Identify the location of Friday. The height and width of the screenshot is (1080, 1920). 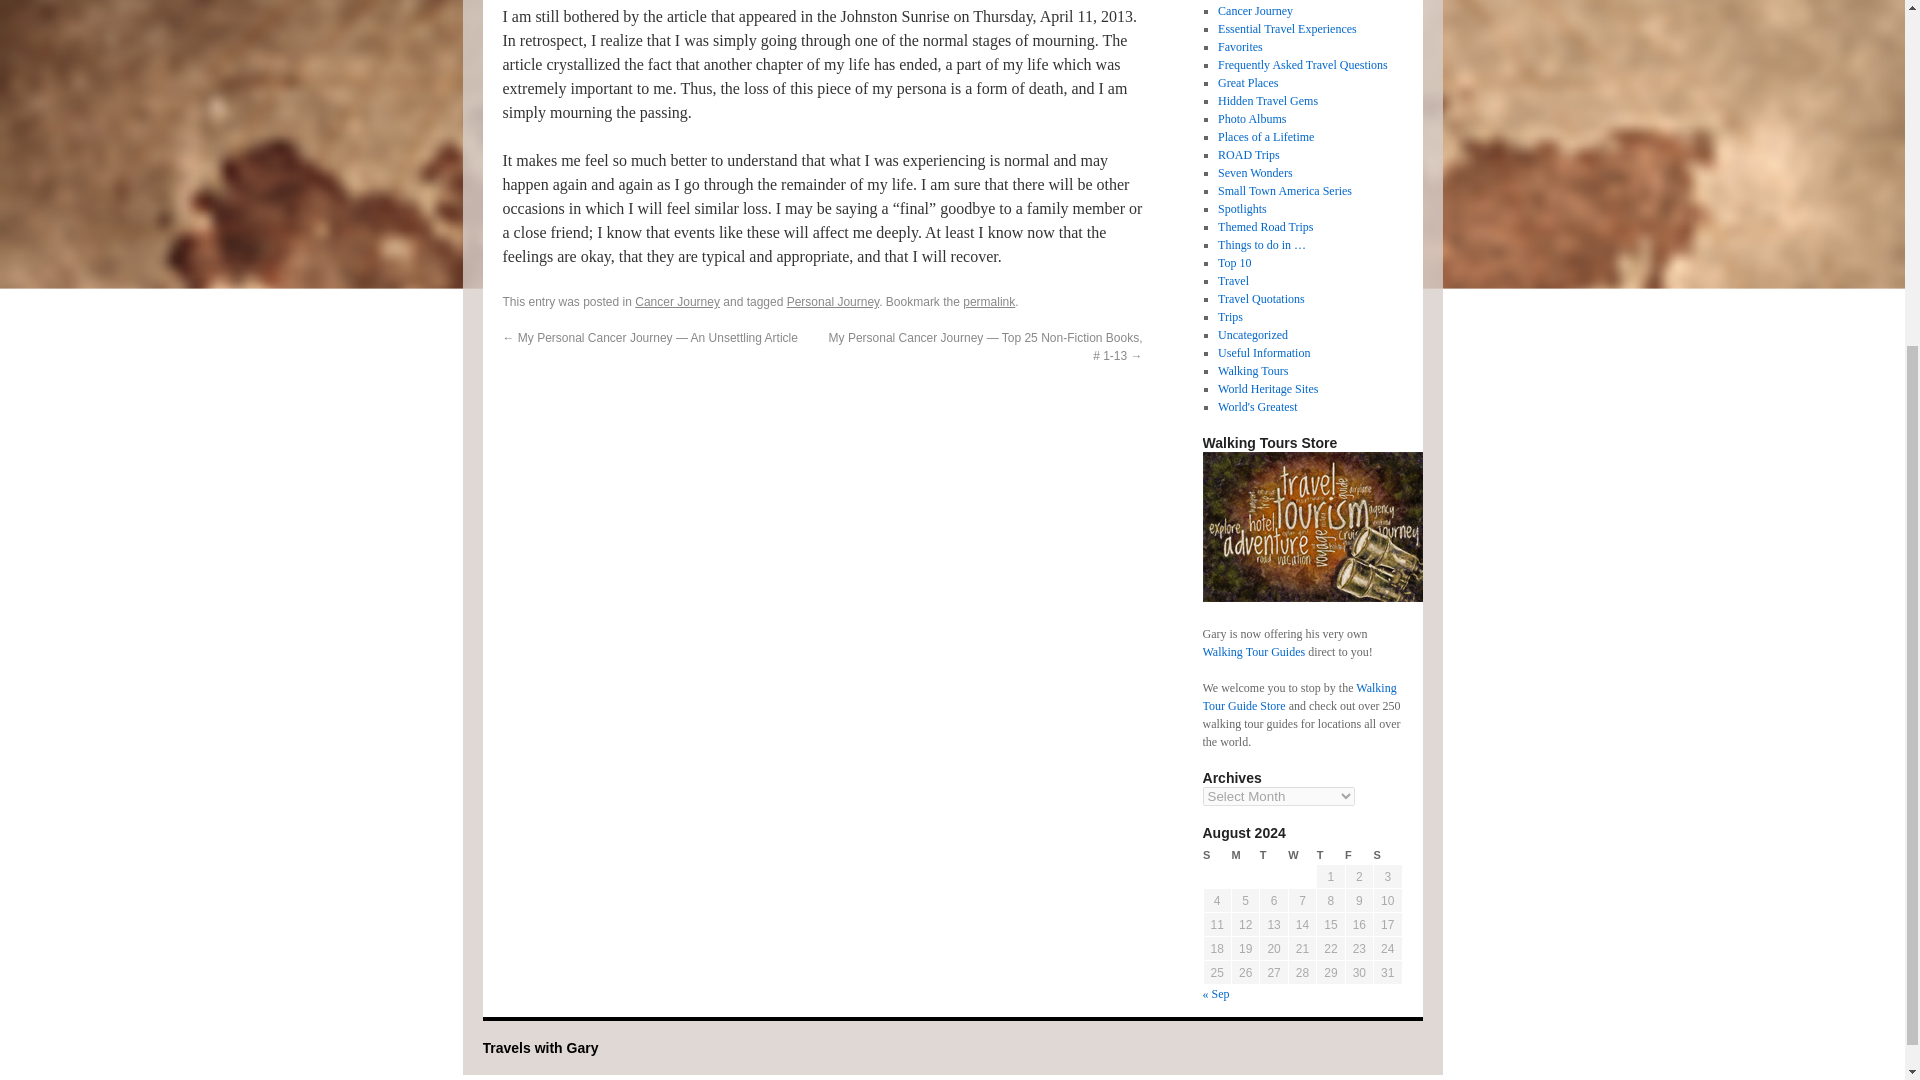
(1358, 855).